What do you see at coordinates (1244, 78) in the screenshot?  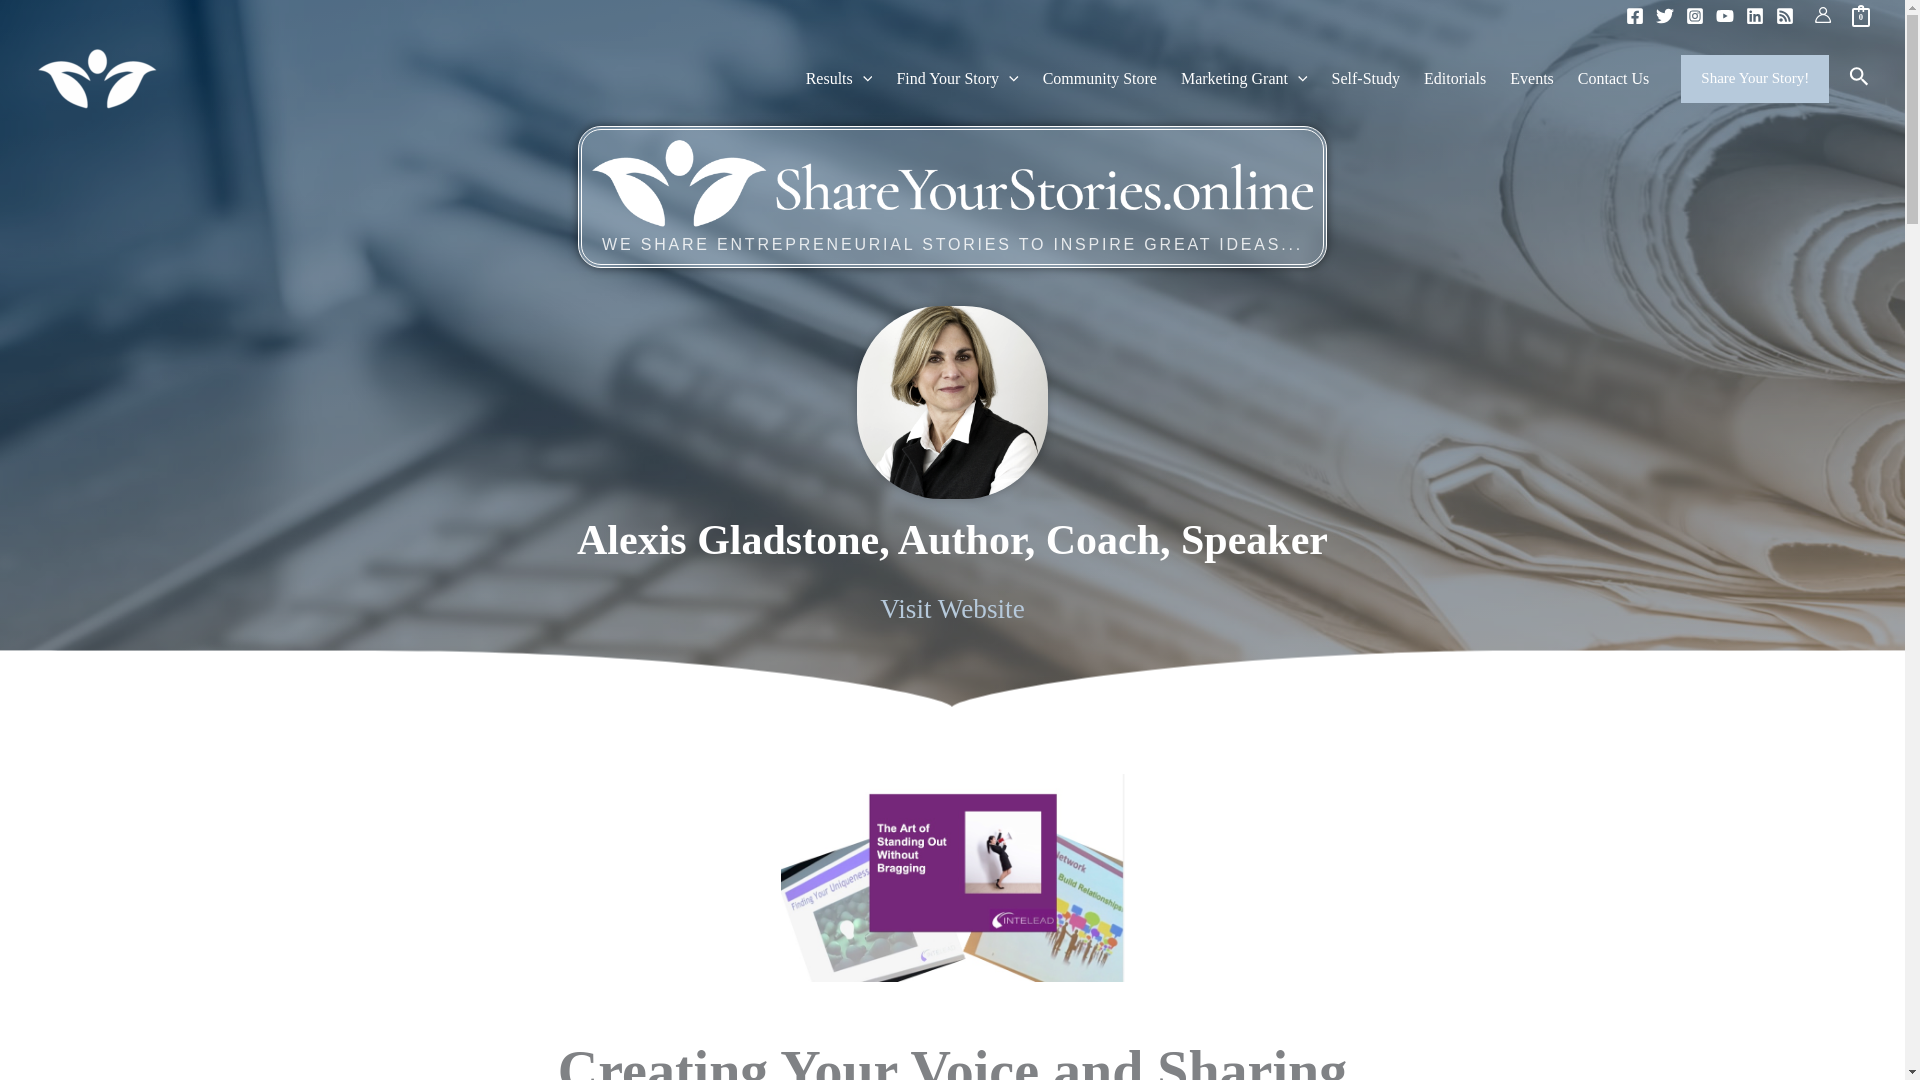 I see `Marketing Grant` at bounding box center [1244, 78].